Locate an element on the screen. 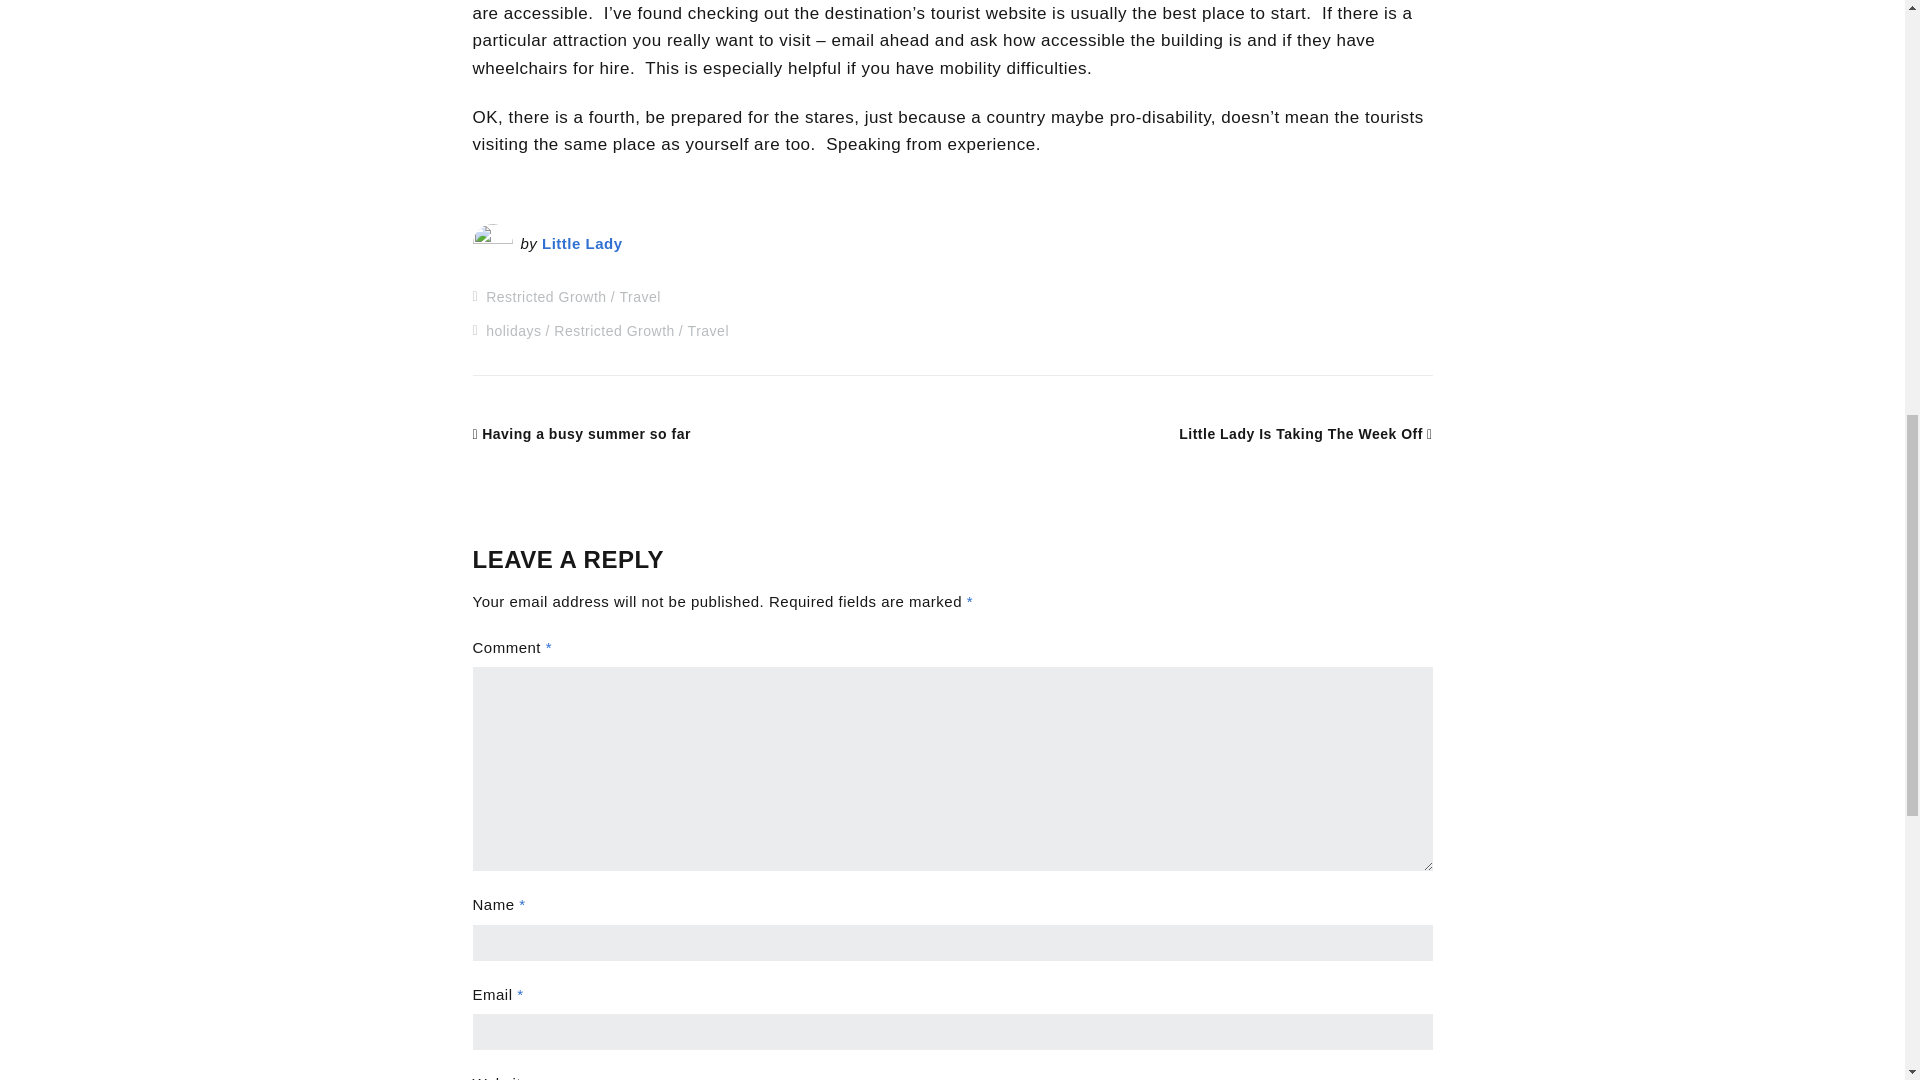 The height and width of the screenshot is (1080, 1920). Restricted Growth is located at coordinates (614, 330).